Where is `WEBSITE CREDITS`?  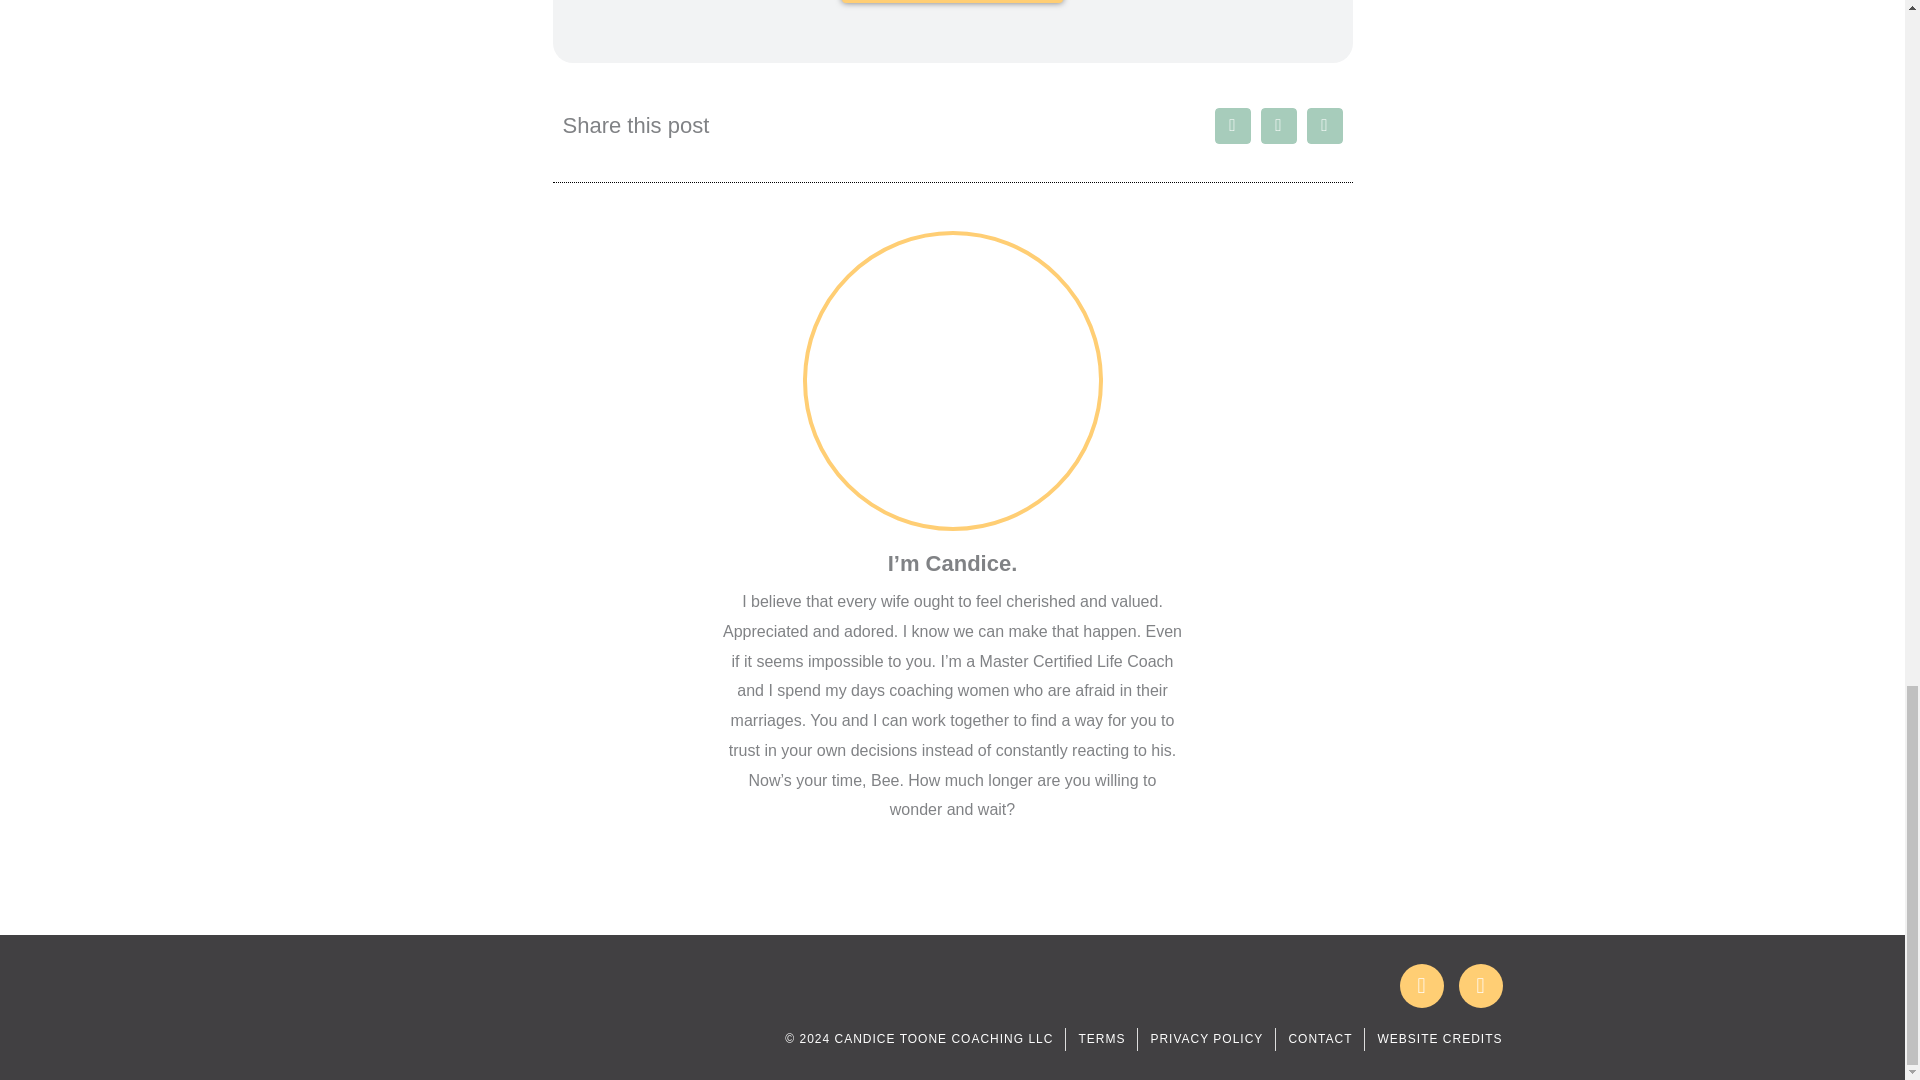
WEBSITE CREDITS is located at coordinates (1438, 1038).